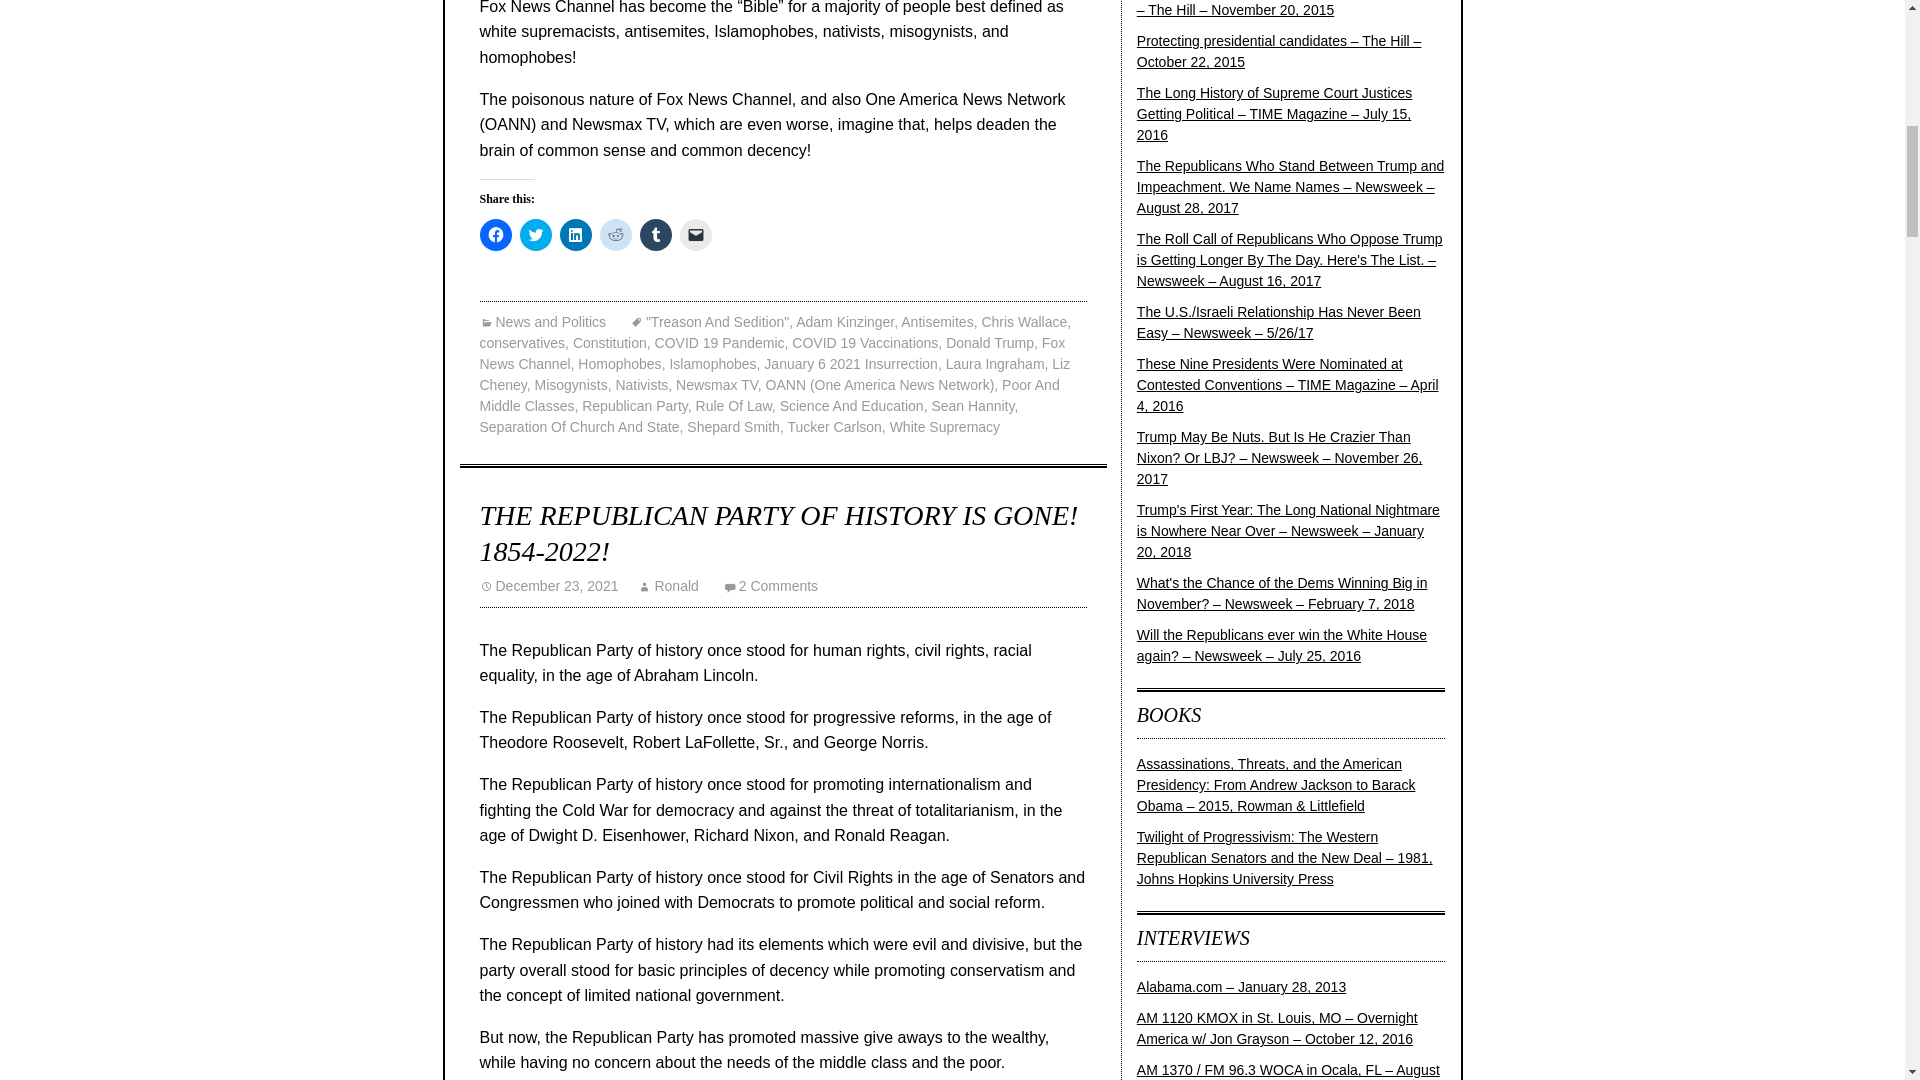  What do you see at coordinates (570, 384) in the screenshot?
I see `Misogynists` at bounding box center [570, 384].